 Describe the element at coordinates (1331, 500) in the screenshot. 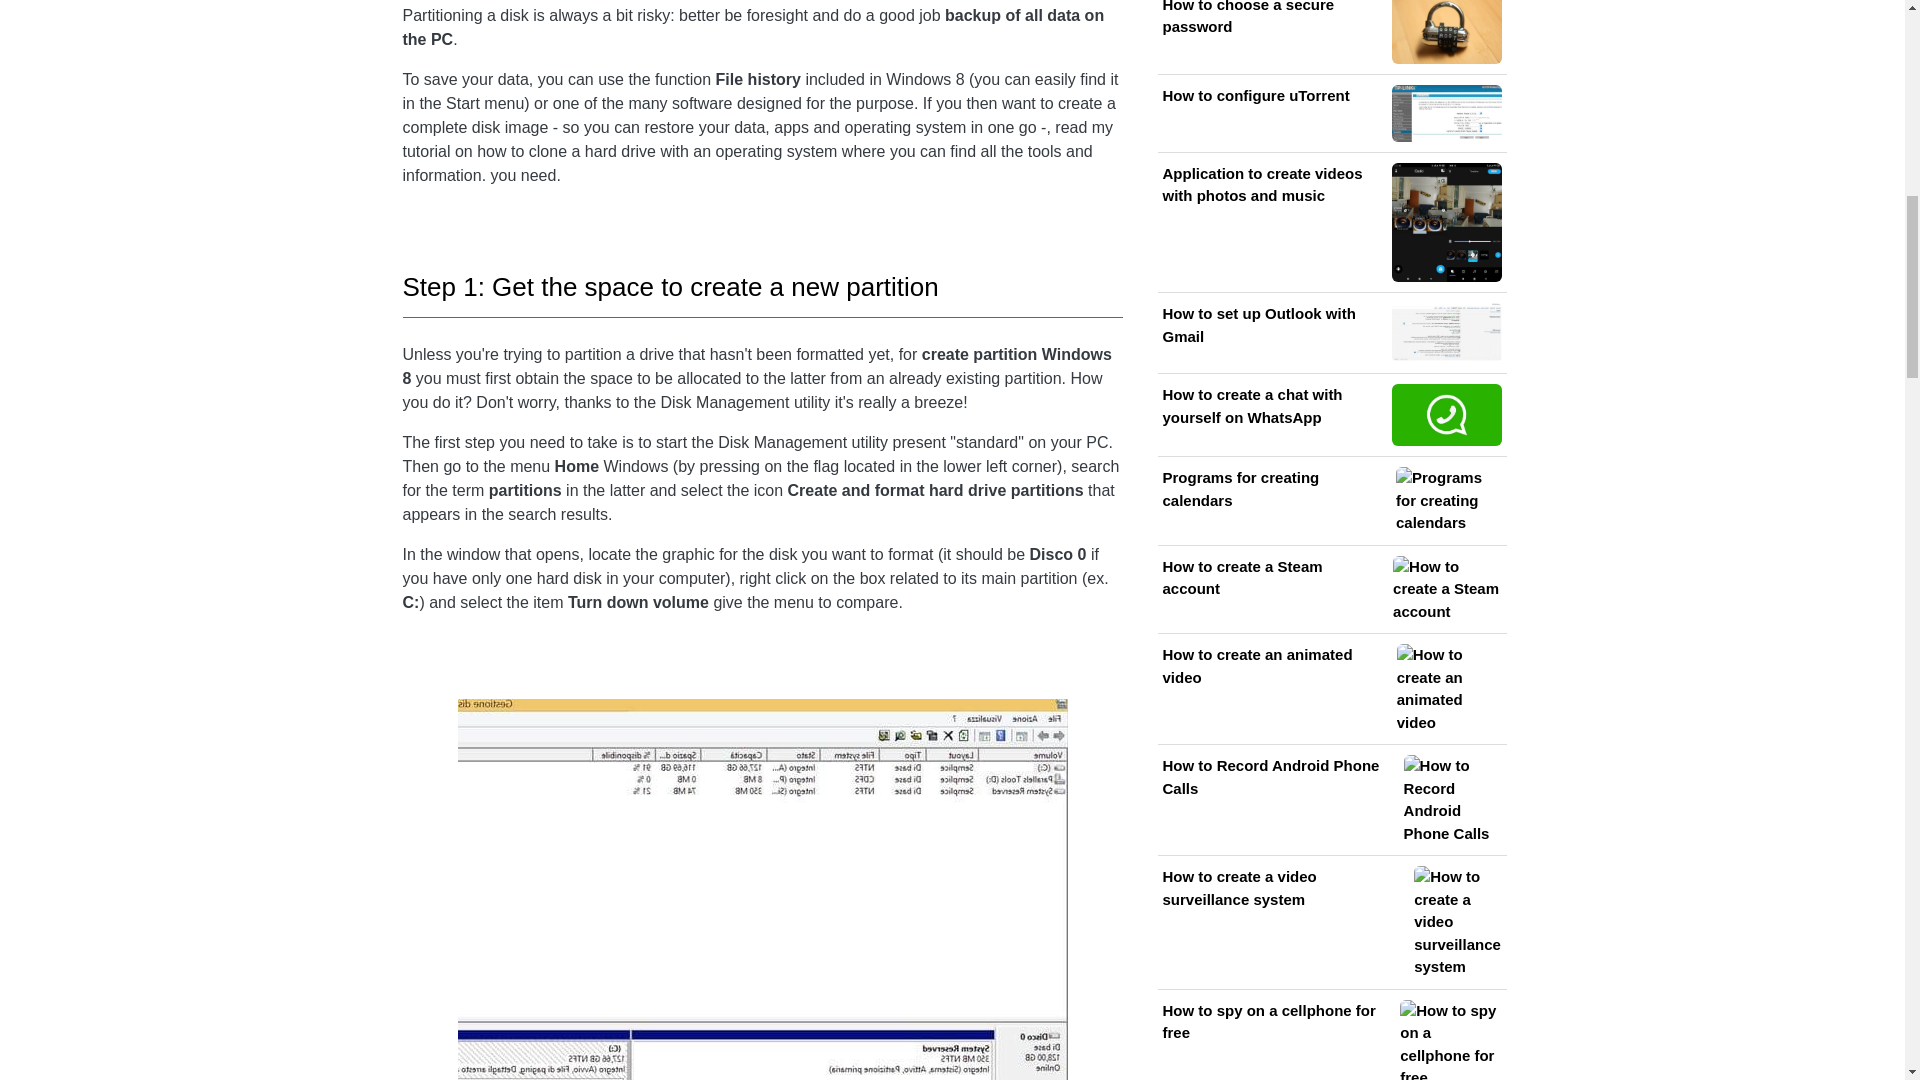

I see `Programs for creating calendars` at that location.